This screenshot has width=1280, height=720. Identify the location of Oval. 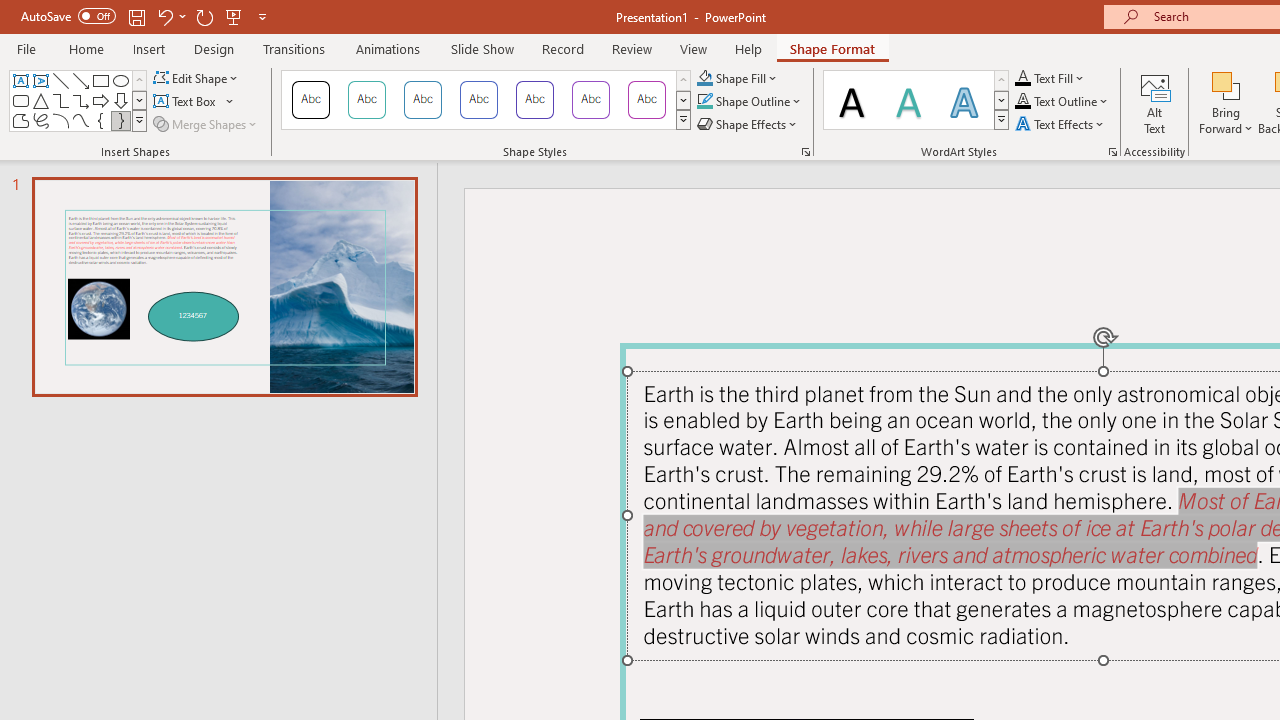
(120, 80).